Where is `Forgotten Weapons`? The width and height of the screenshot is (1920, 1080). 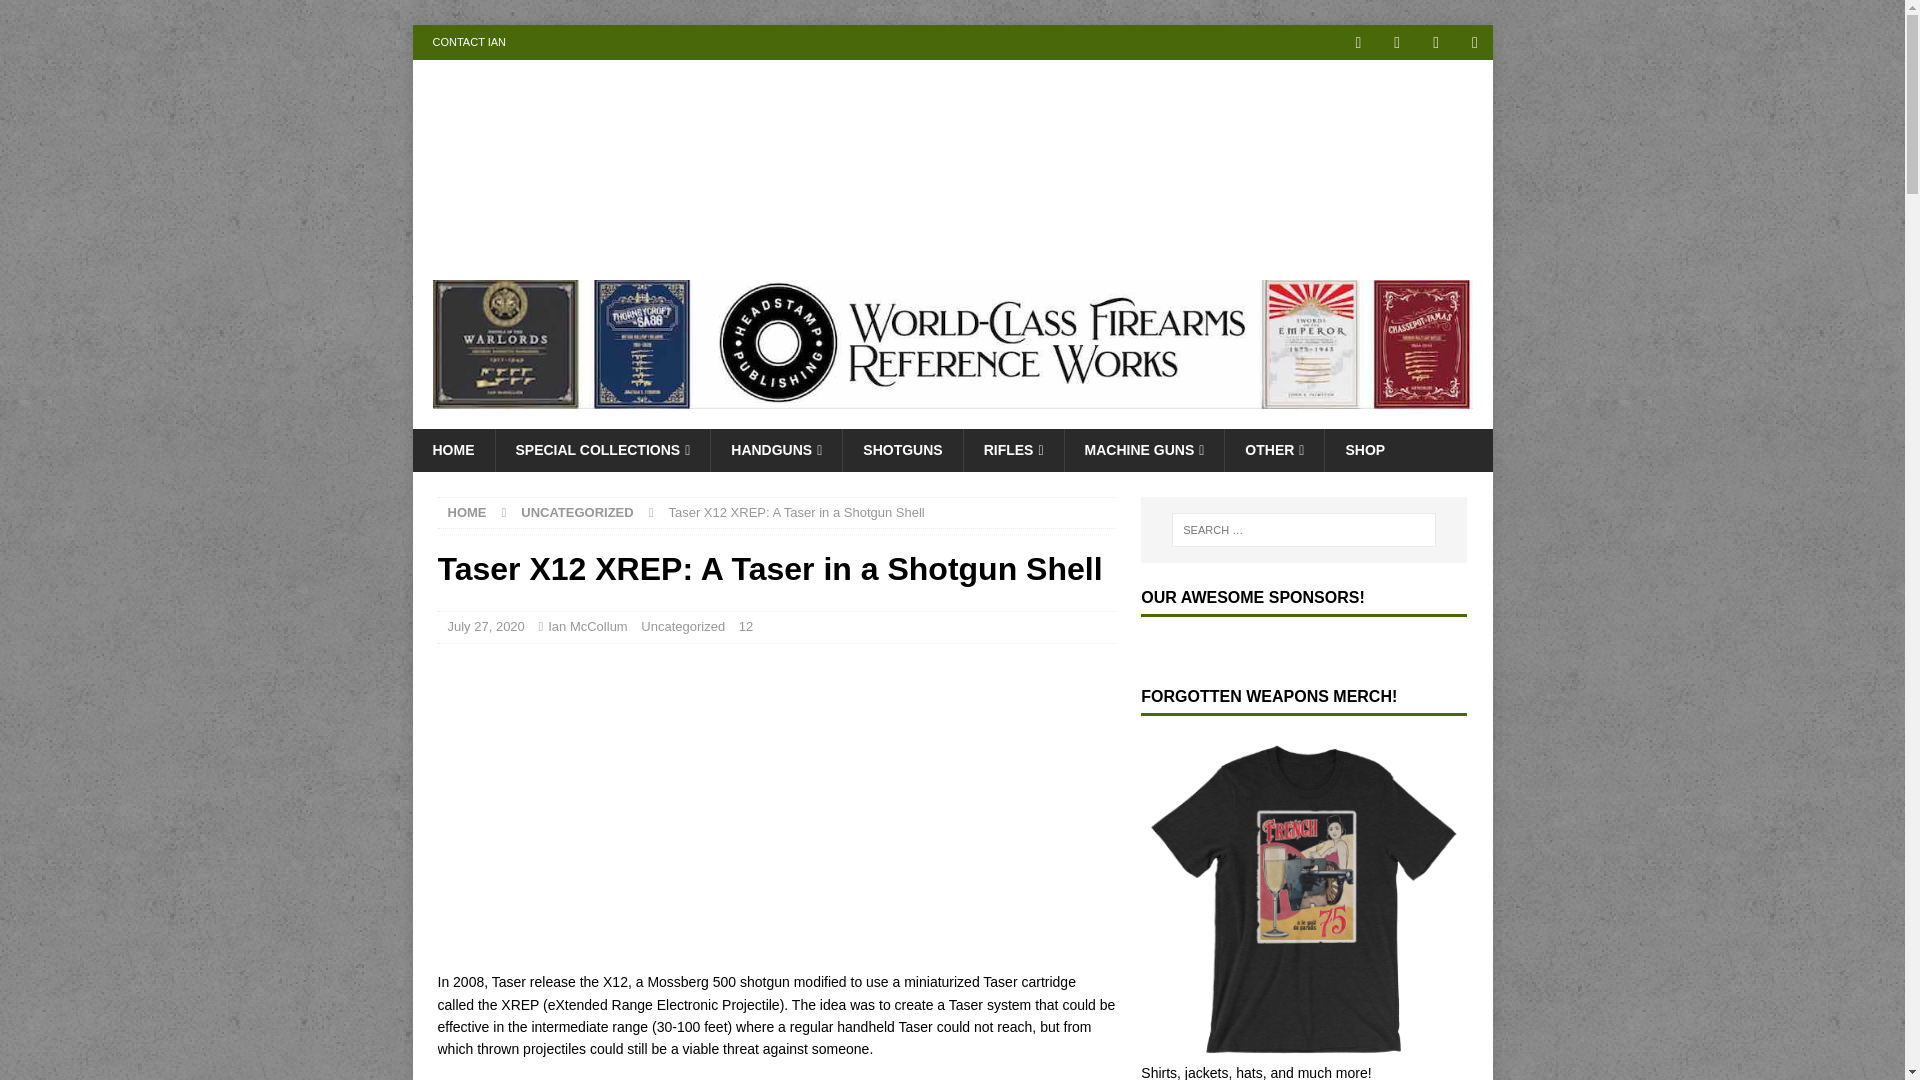
Forgotten Weapons is located at coordinates (712, 248).